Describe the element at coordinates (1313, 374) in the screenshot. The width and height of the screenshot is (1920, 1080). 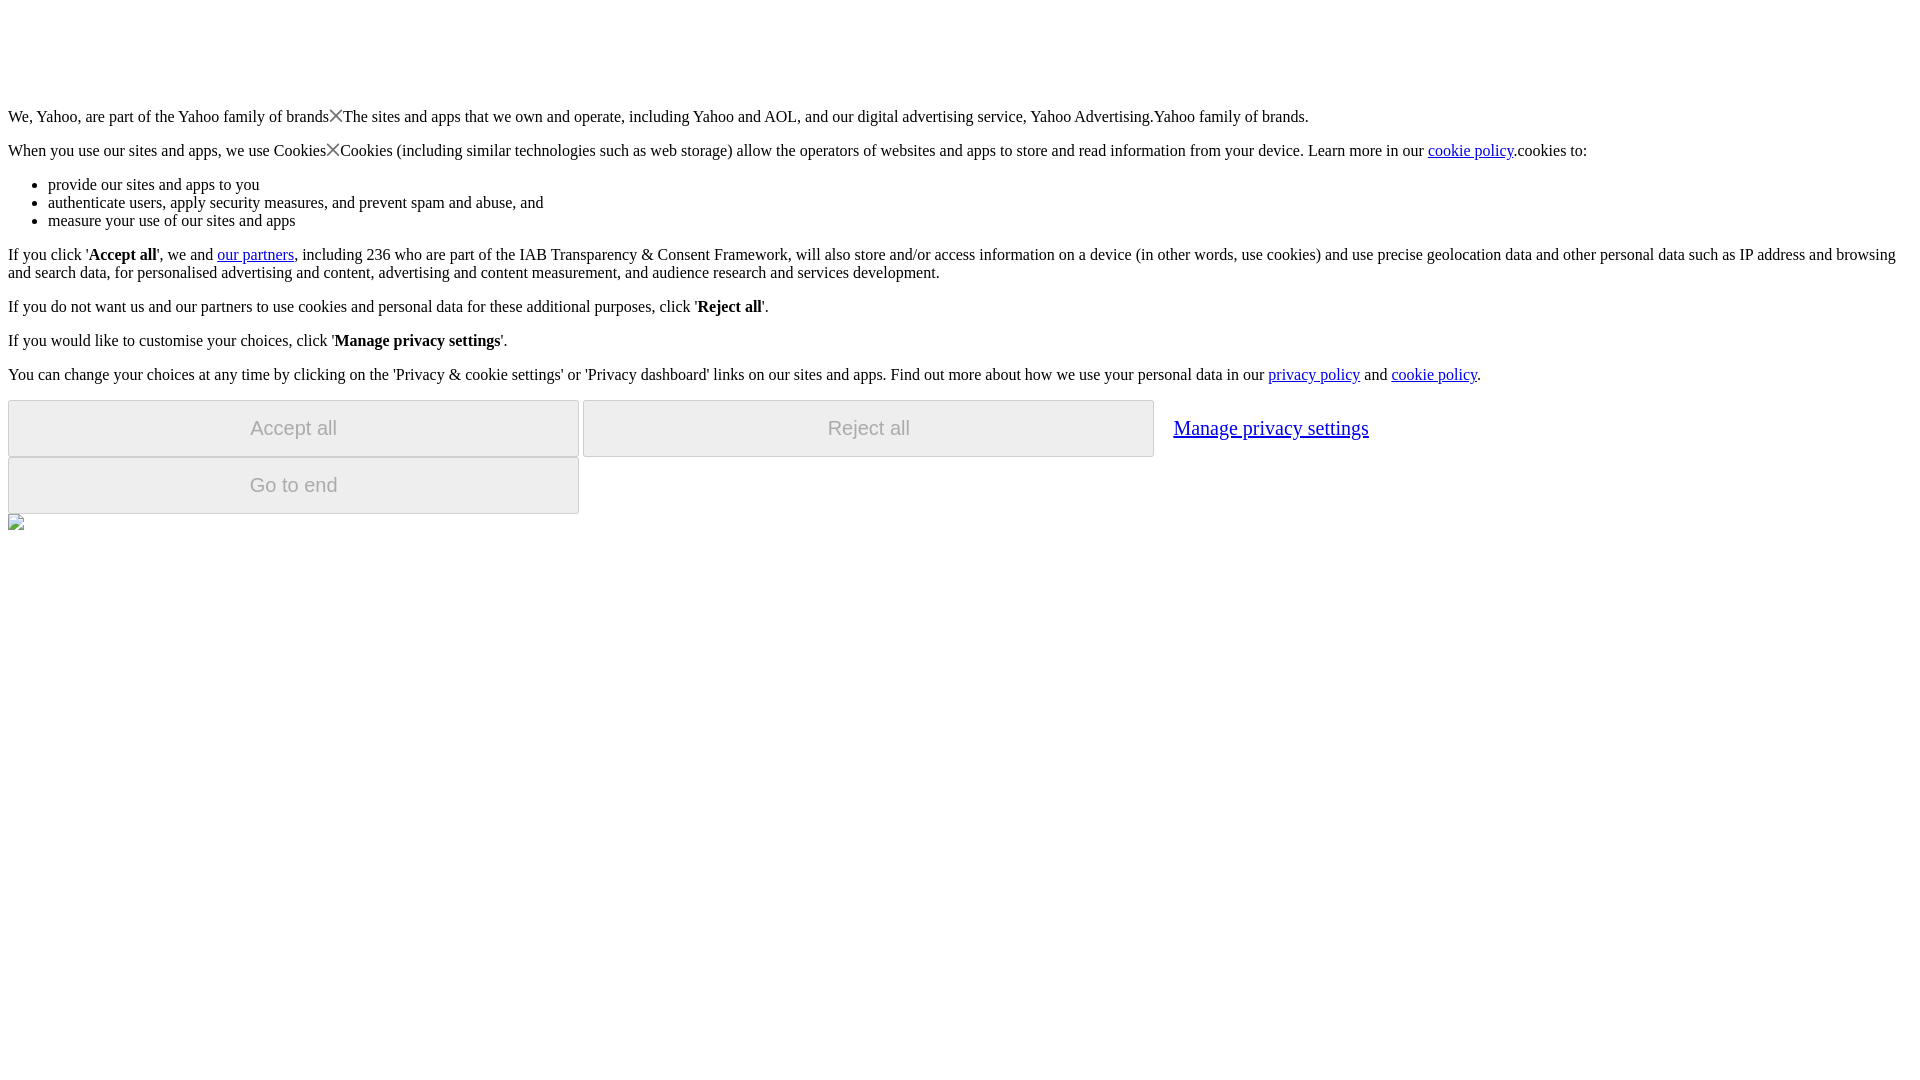
I see `privacy policy` at that location.